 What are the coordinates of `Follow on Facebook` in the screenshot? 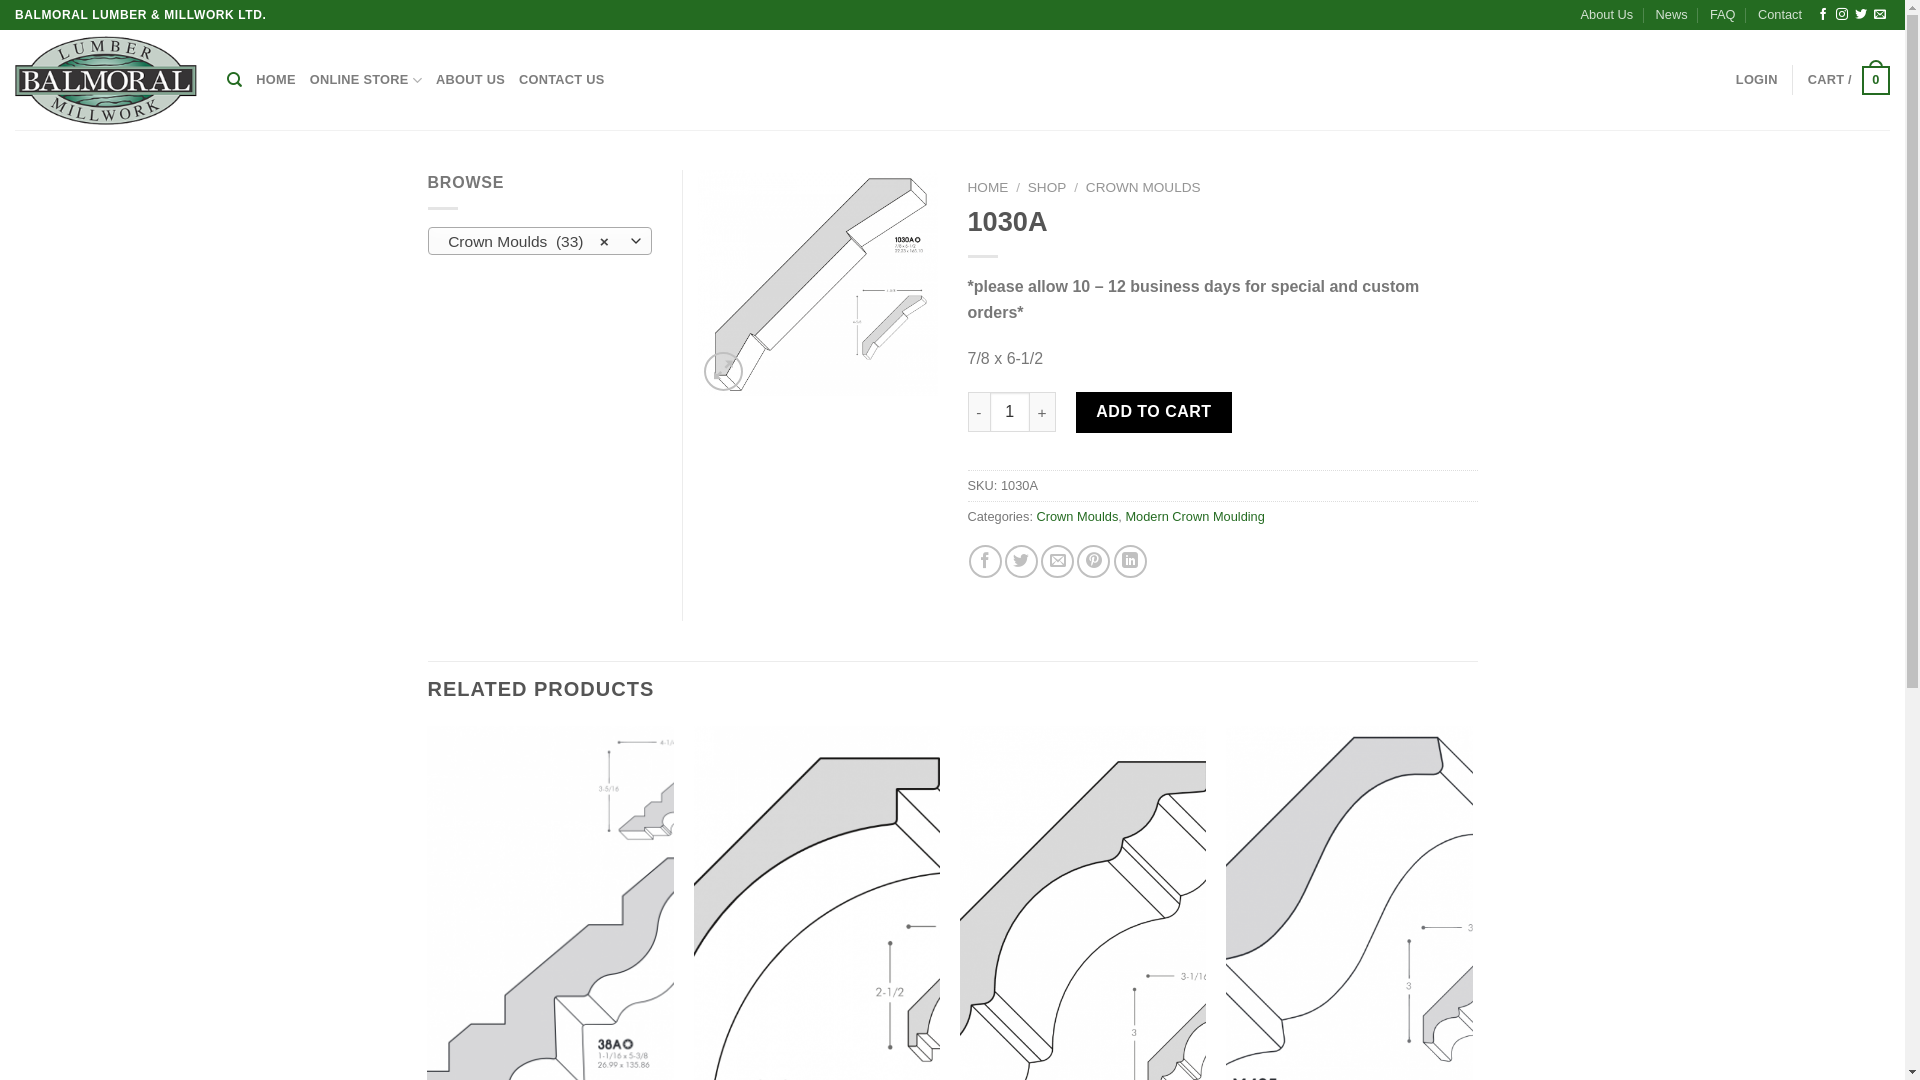 It's located at (1823, 15).